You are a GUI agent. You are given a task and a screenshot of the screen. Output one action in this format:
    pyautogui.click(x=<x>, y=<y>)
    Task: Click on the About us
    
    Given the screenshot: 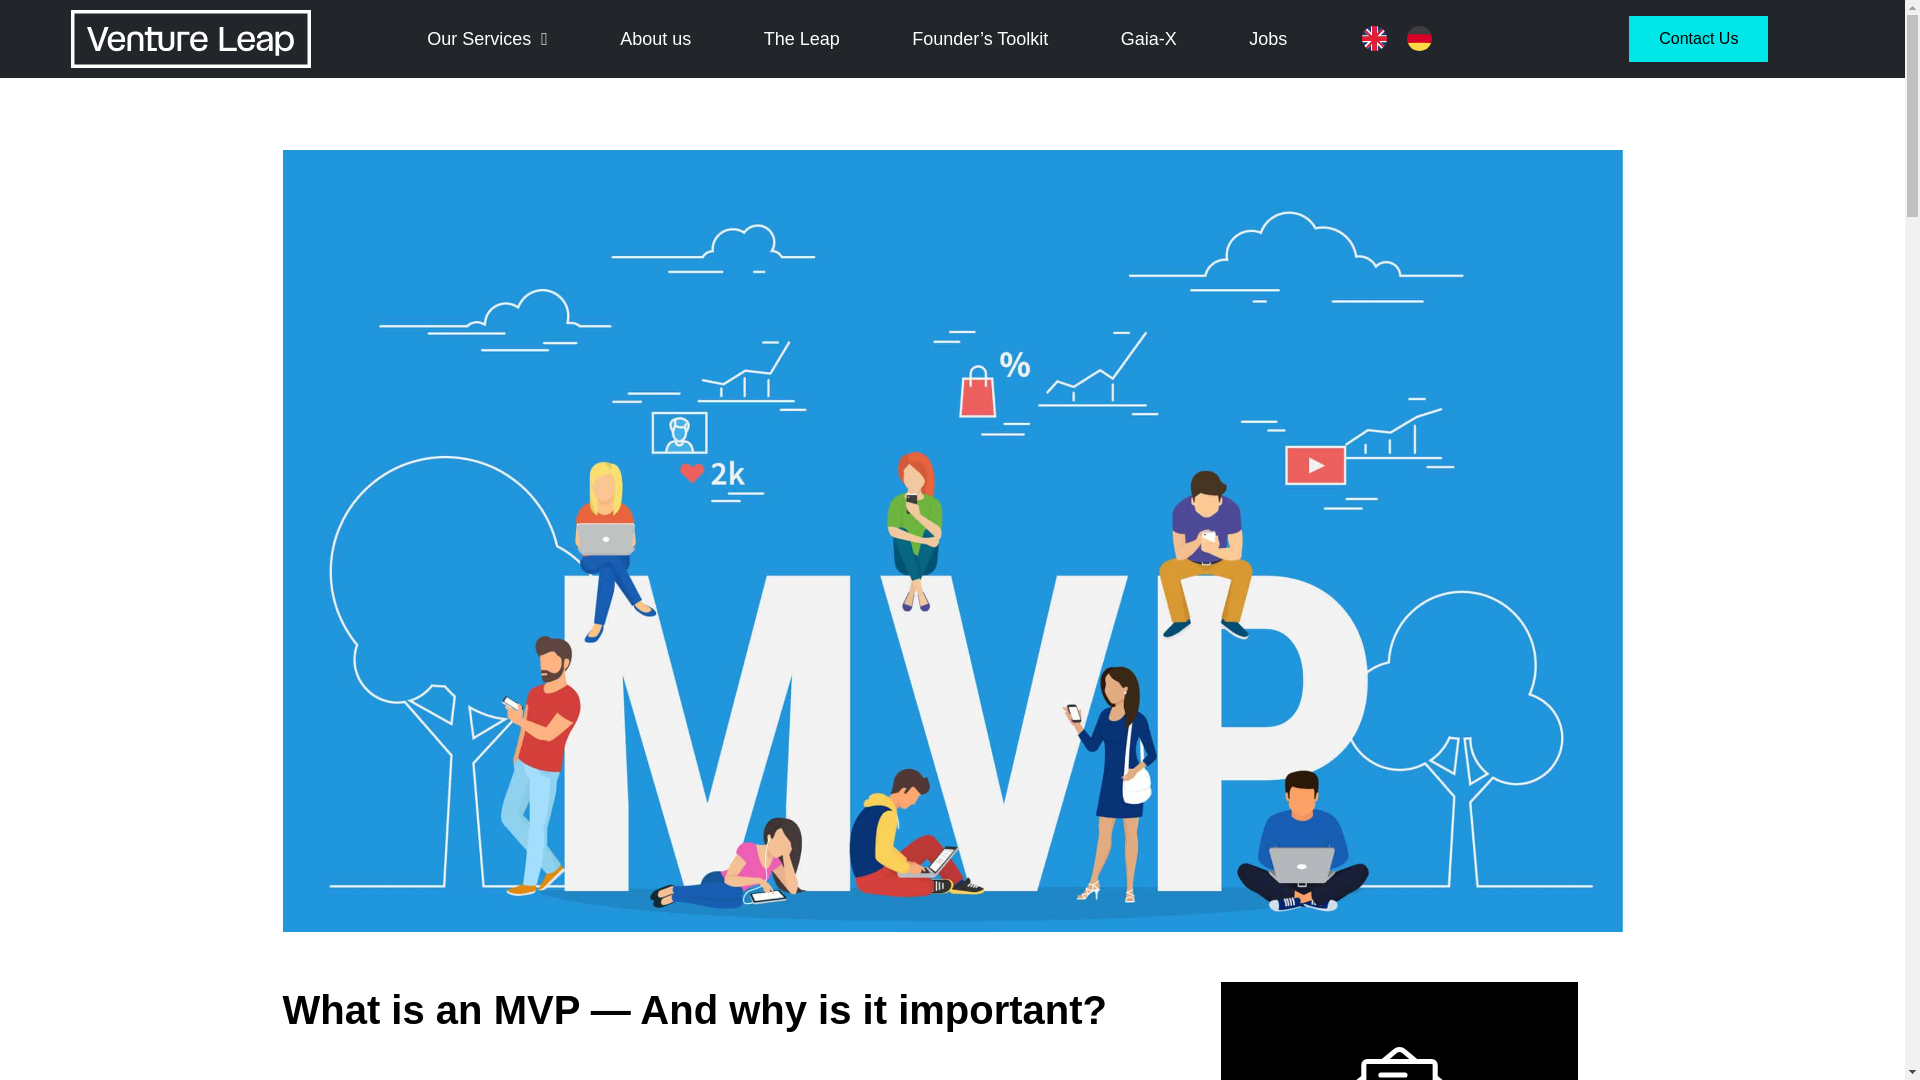 What is the action you would take?
    pyautogui.click(x=655, y=39)
    